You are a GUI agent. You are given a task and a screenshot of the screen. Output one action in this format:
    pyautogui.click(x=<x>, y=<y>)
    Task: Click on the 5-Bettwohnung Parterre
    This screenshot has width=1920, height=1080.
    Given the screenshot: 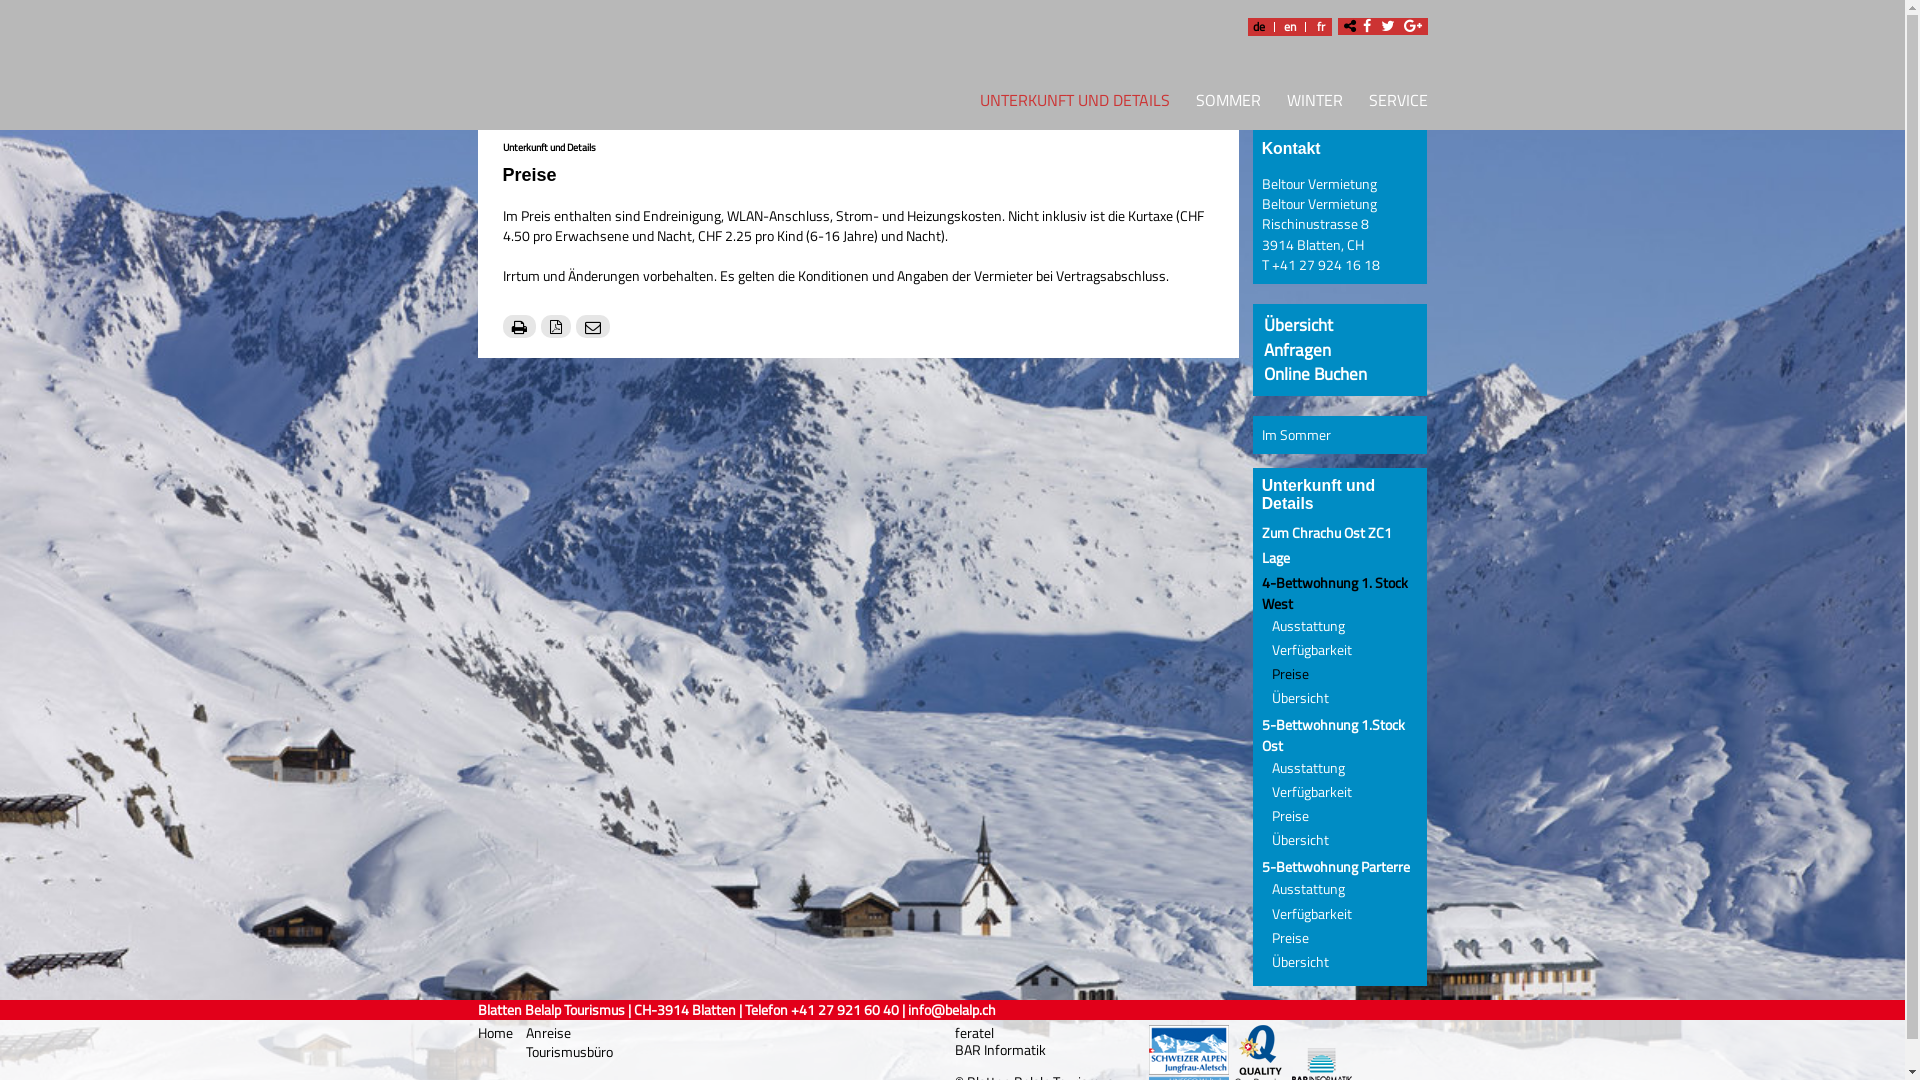 What is the action you would take?
    pyautogui.click(x=1336, y=867)
    